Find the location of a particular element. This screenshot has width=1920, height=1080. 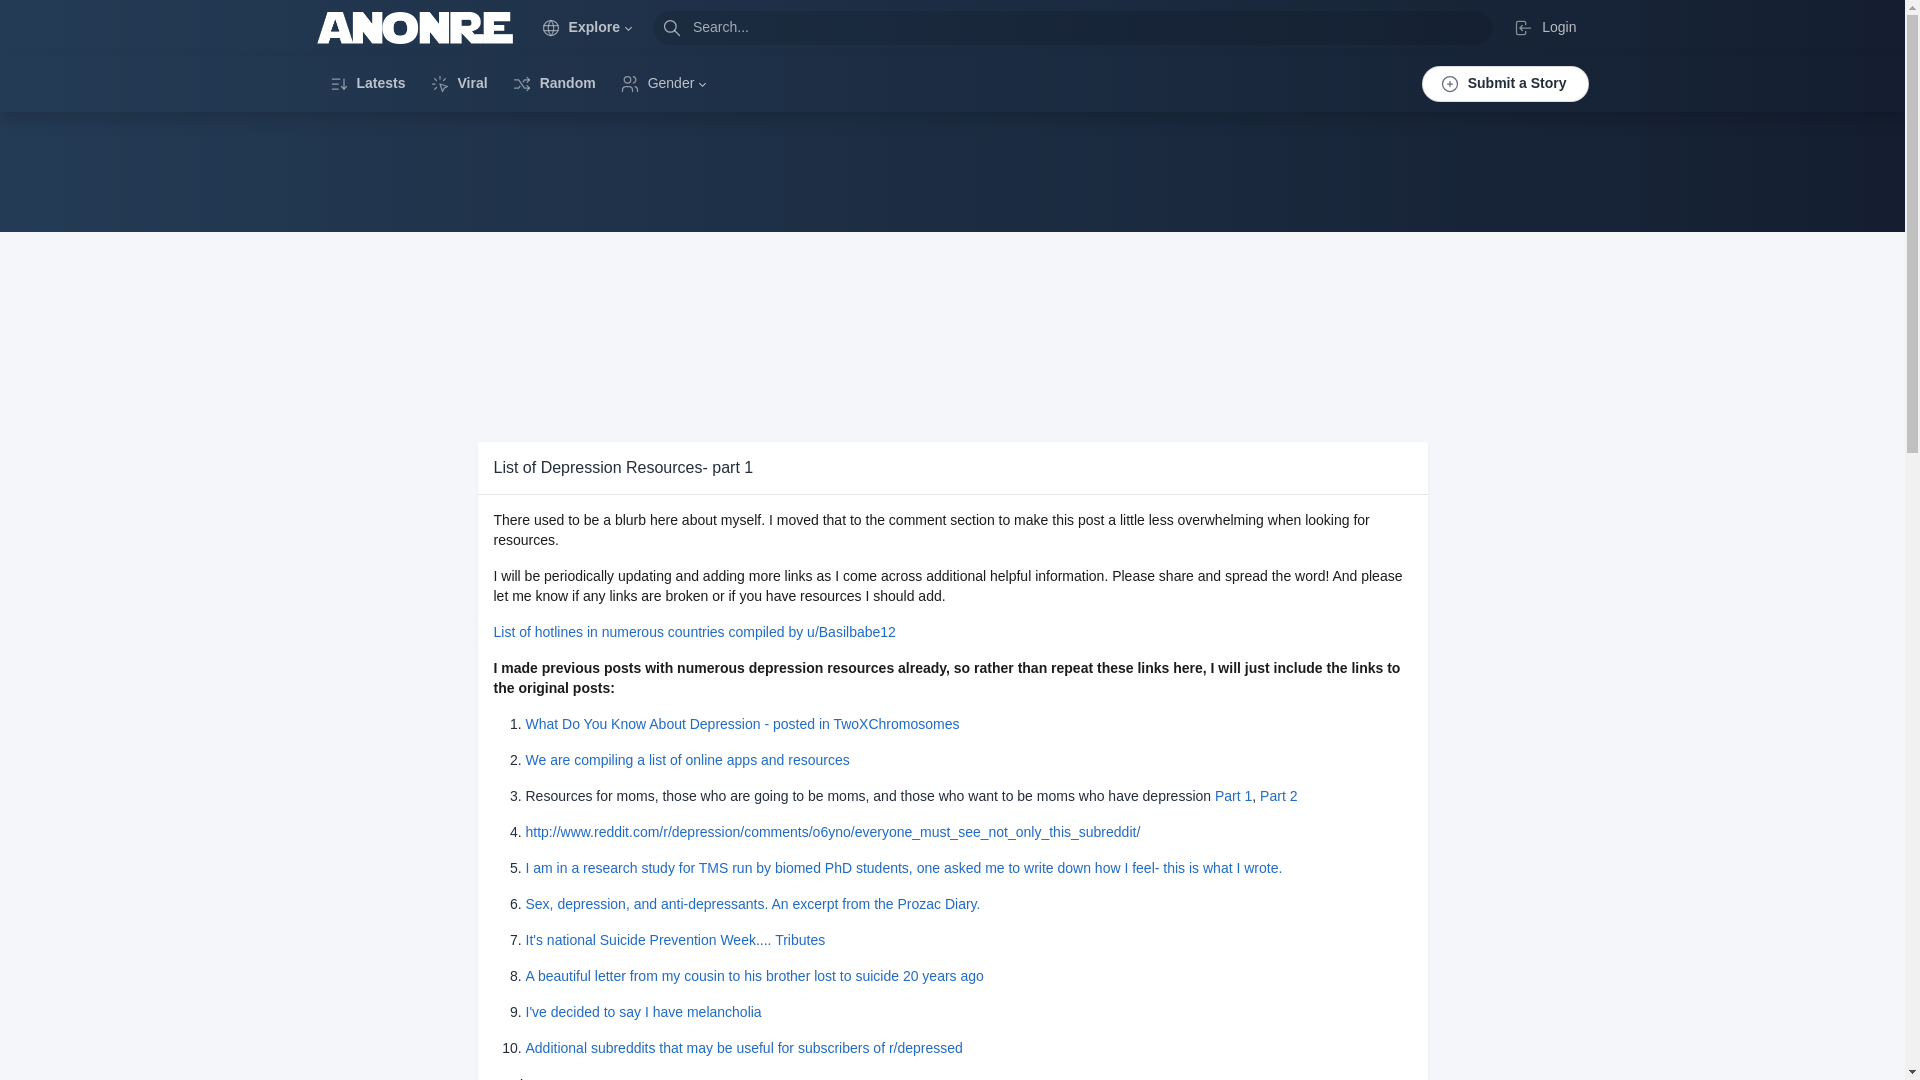

Latests is located at coordinates (366, 83).